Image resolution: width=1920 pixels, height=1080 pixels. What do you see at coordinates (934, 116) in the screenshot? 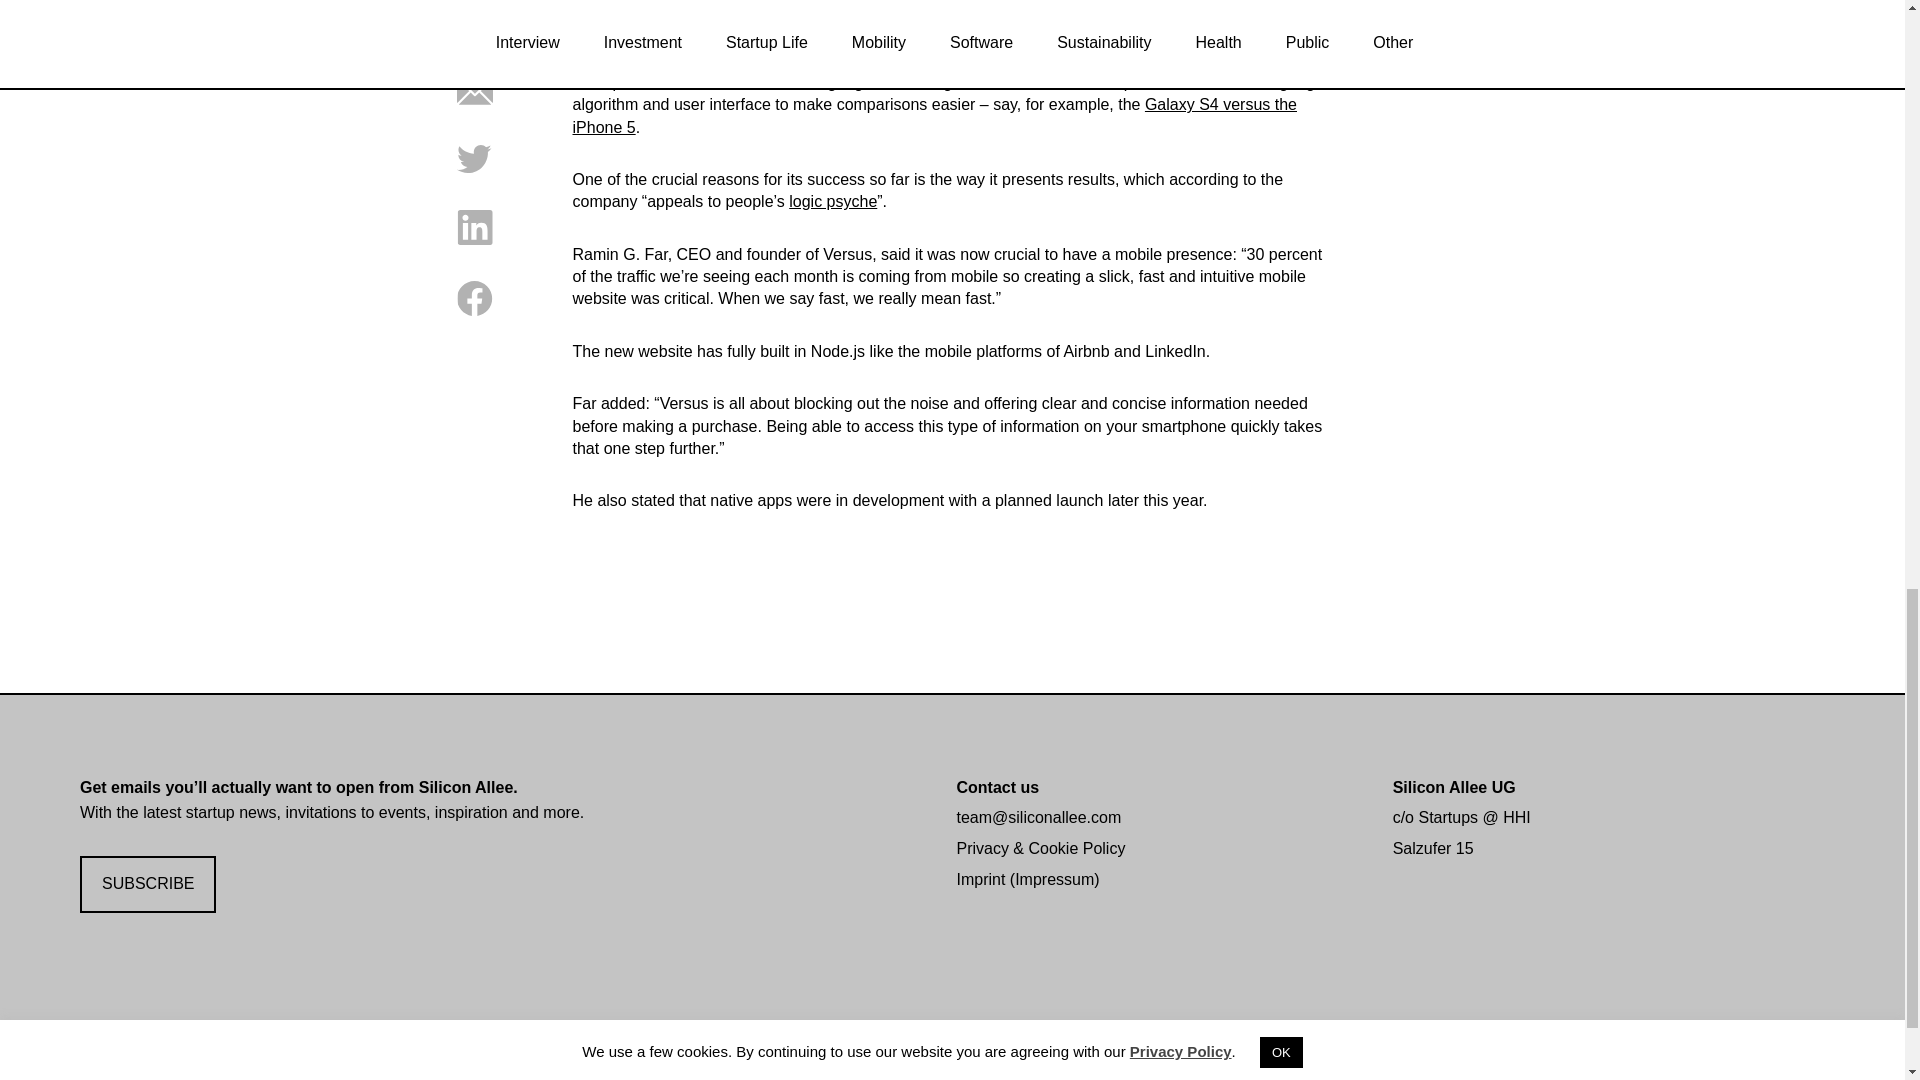
I see `Galaxy S4 versus the iPhone 5` at bounding box center [934, 116].